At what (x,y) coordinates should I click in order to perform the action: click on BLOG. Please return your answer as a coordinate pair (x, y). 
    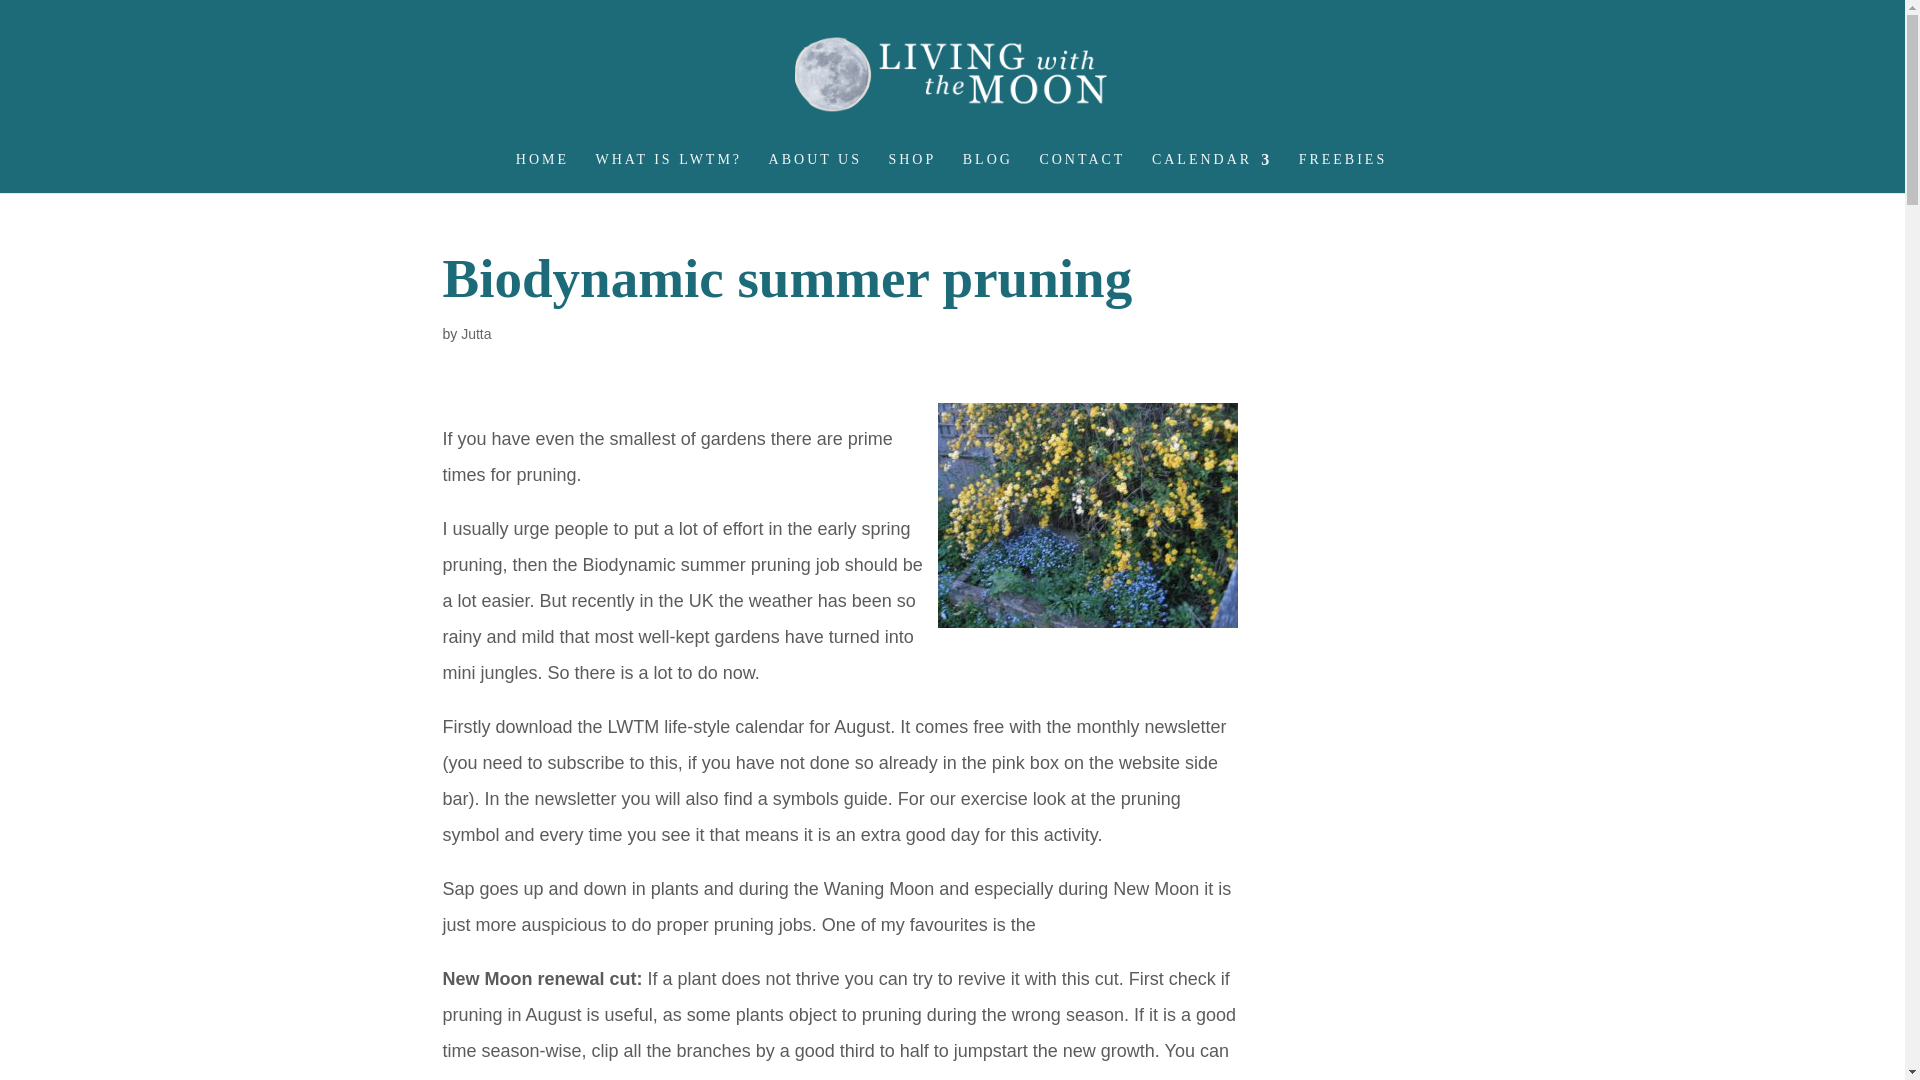
    Looking at the image, I should click on (988, 173).